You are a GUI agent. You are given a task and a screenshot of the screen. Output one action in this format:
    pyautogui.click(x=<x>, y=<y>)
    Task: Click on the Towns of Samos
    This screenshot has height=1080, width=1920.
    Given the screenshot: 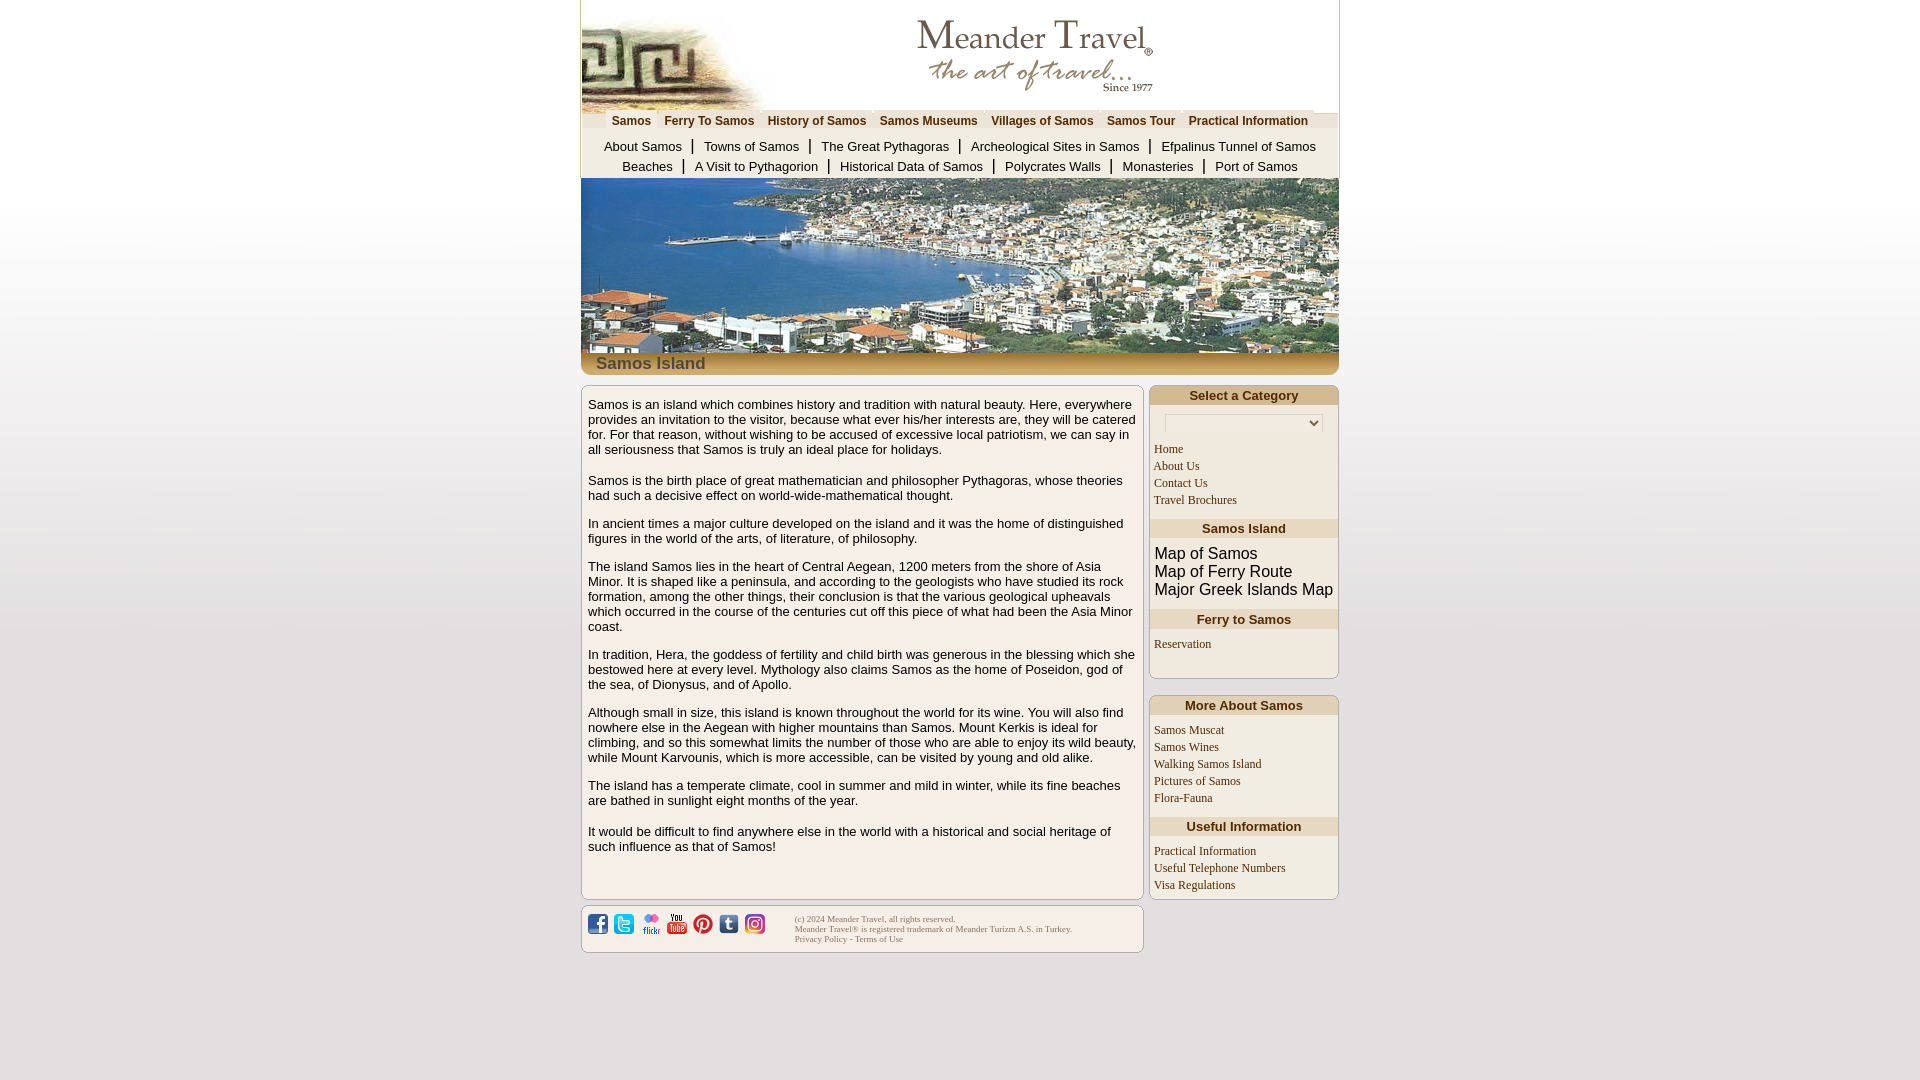 What is the action you would take?
    pyautogui.click(x=753, y=146)
    